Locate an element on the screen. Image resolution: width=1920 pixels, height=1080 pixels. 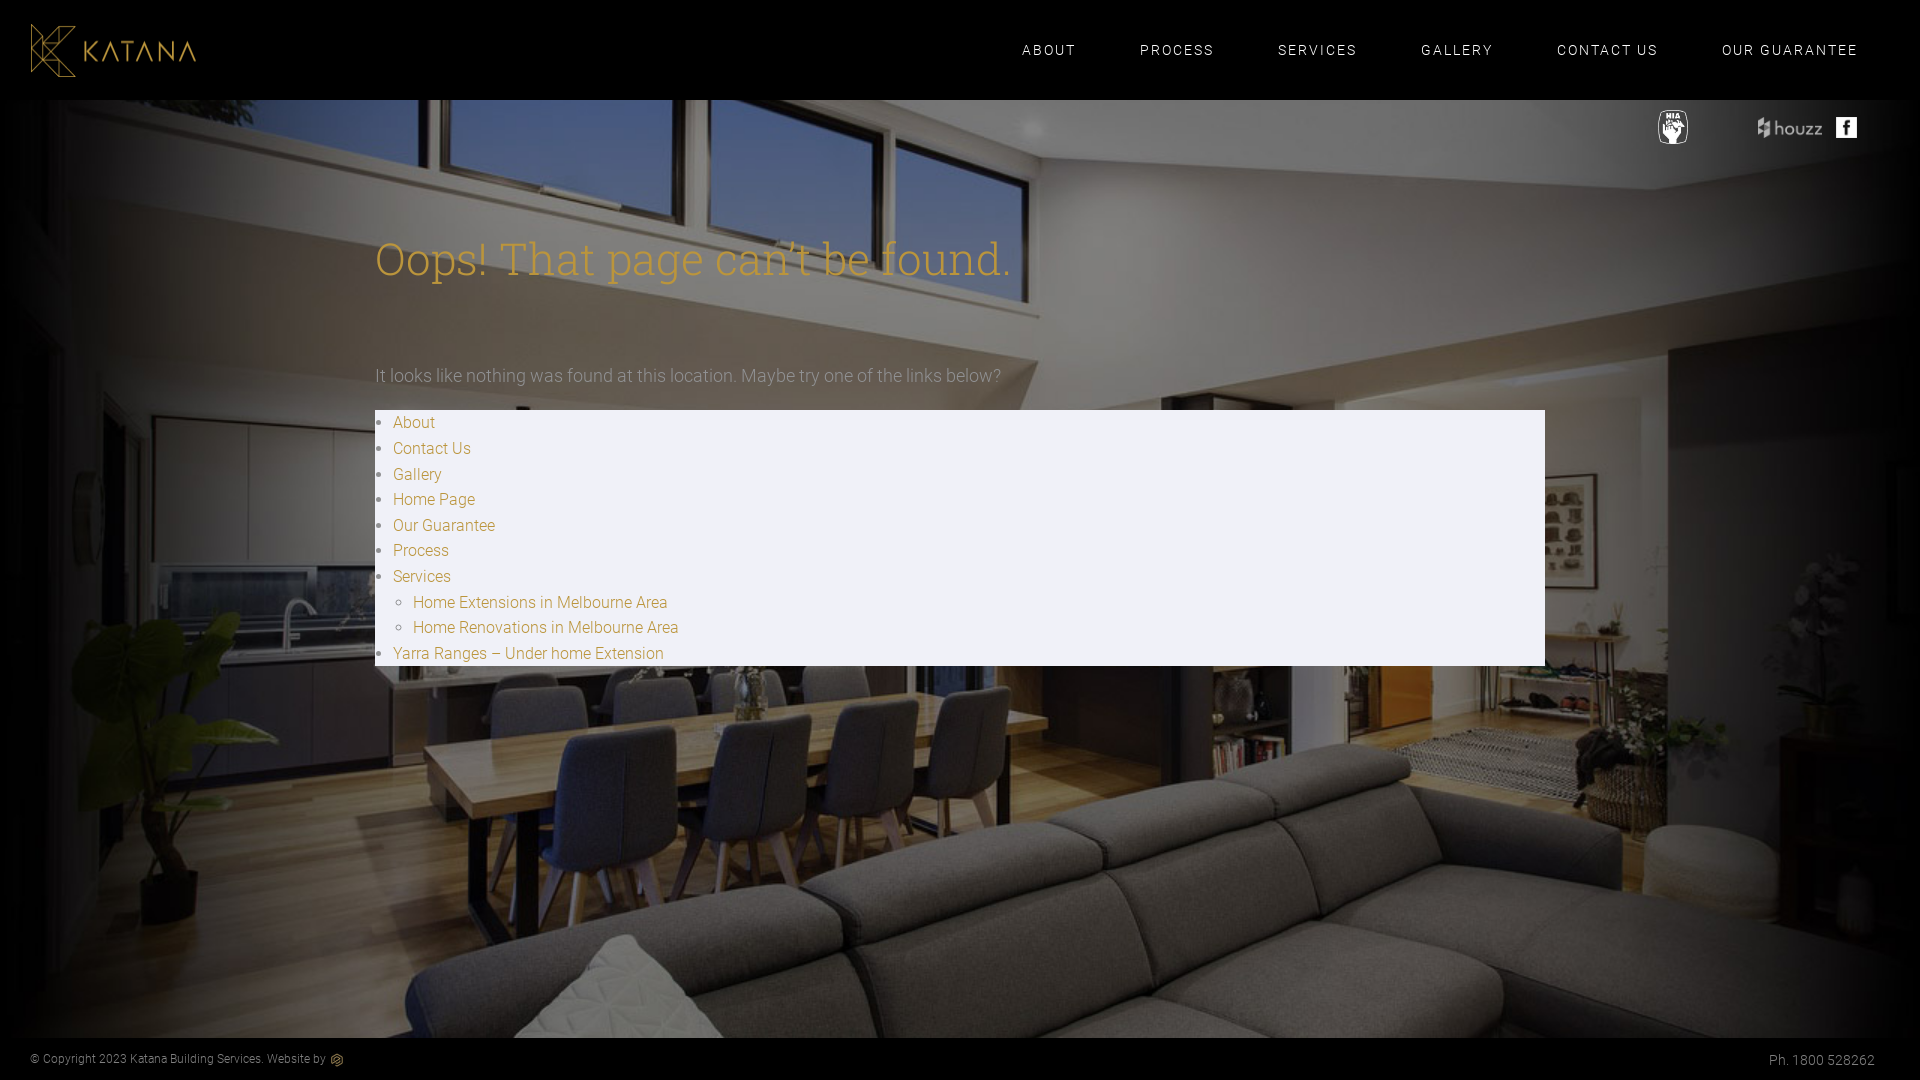
CONTACT US is located at coordinates (1608, 50).